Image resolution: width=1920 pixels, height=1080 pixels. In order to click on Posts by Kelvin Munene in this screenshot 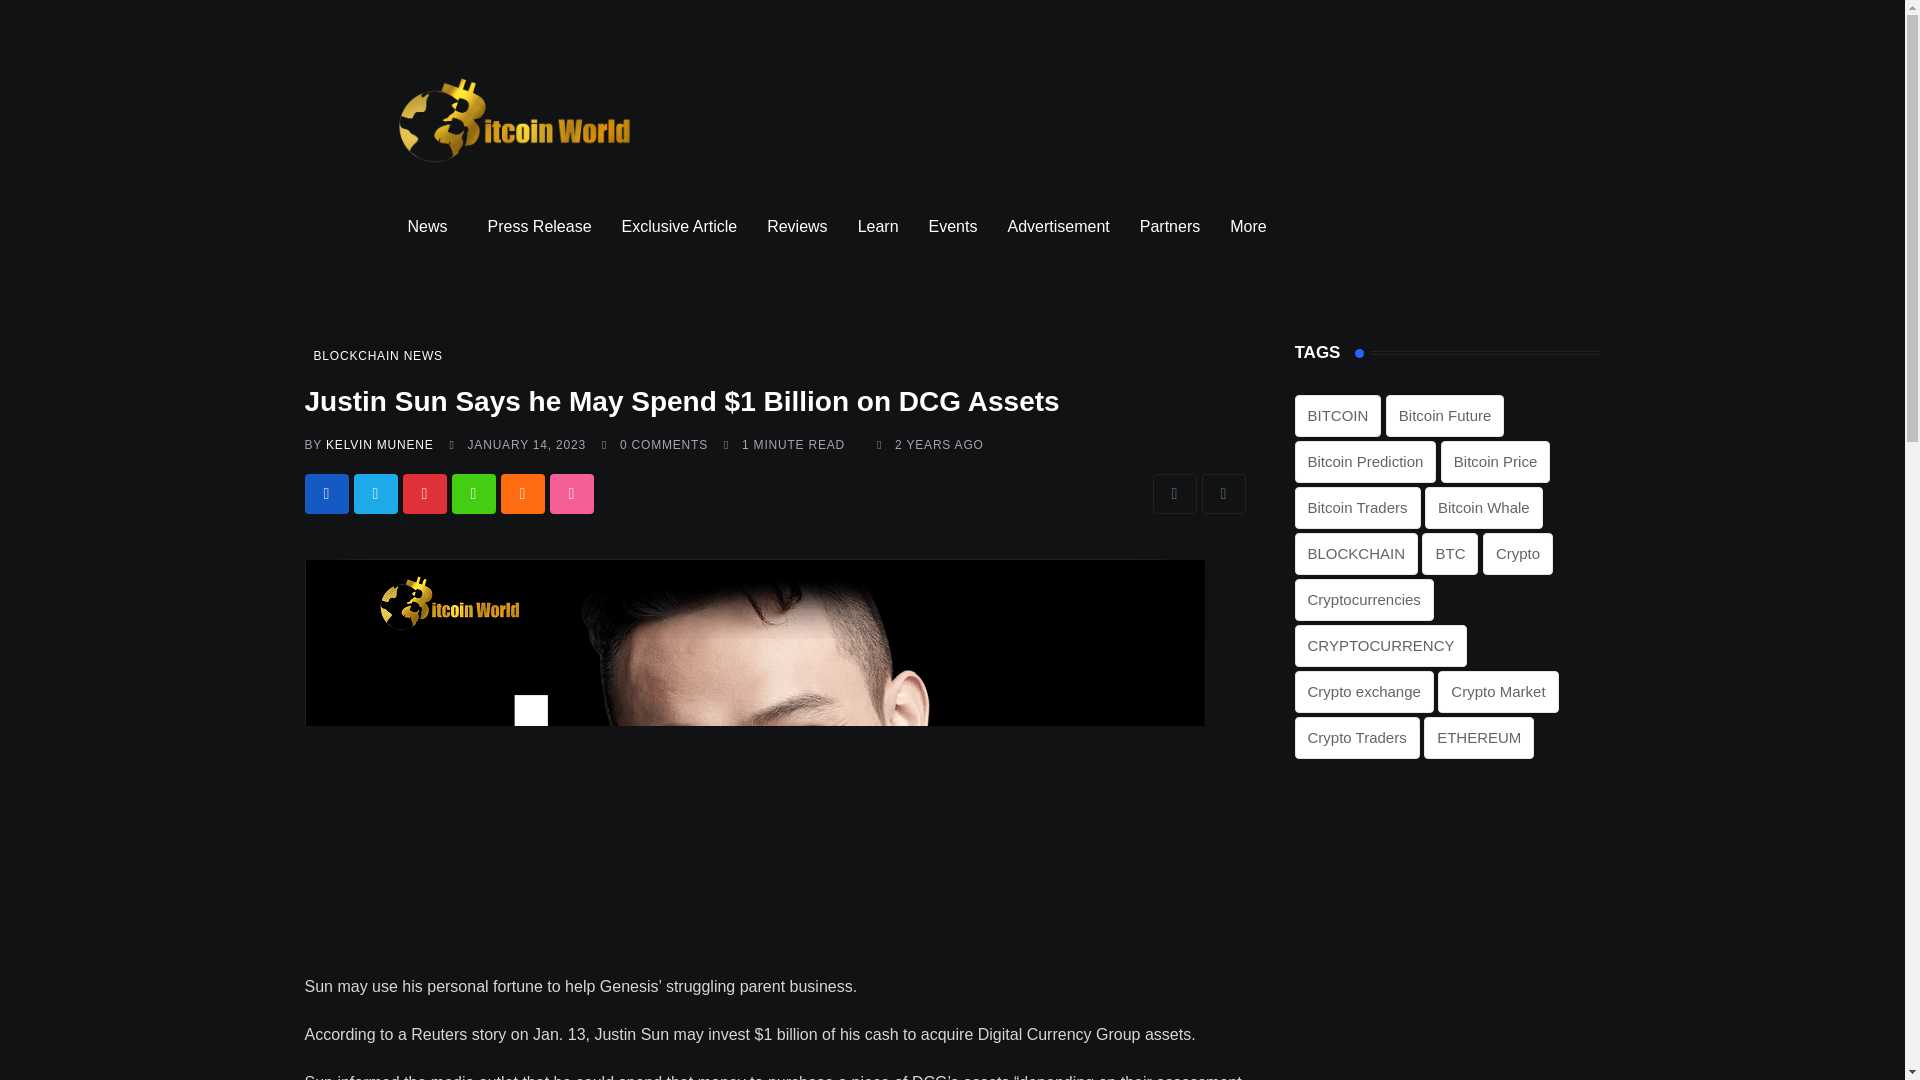, I will do `click(380, 445)`.